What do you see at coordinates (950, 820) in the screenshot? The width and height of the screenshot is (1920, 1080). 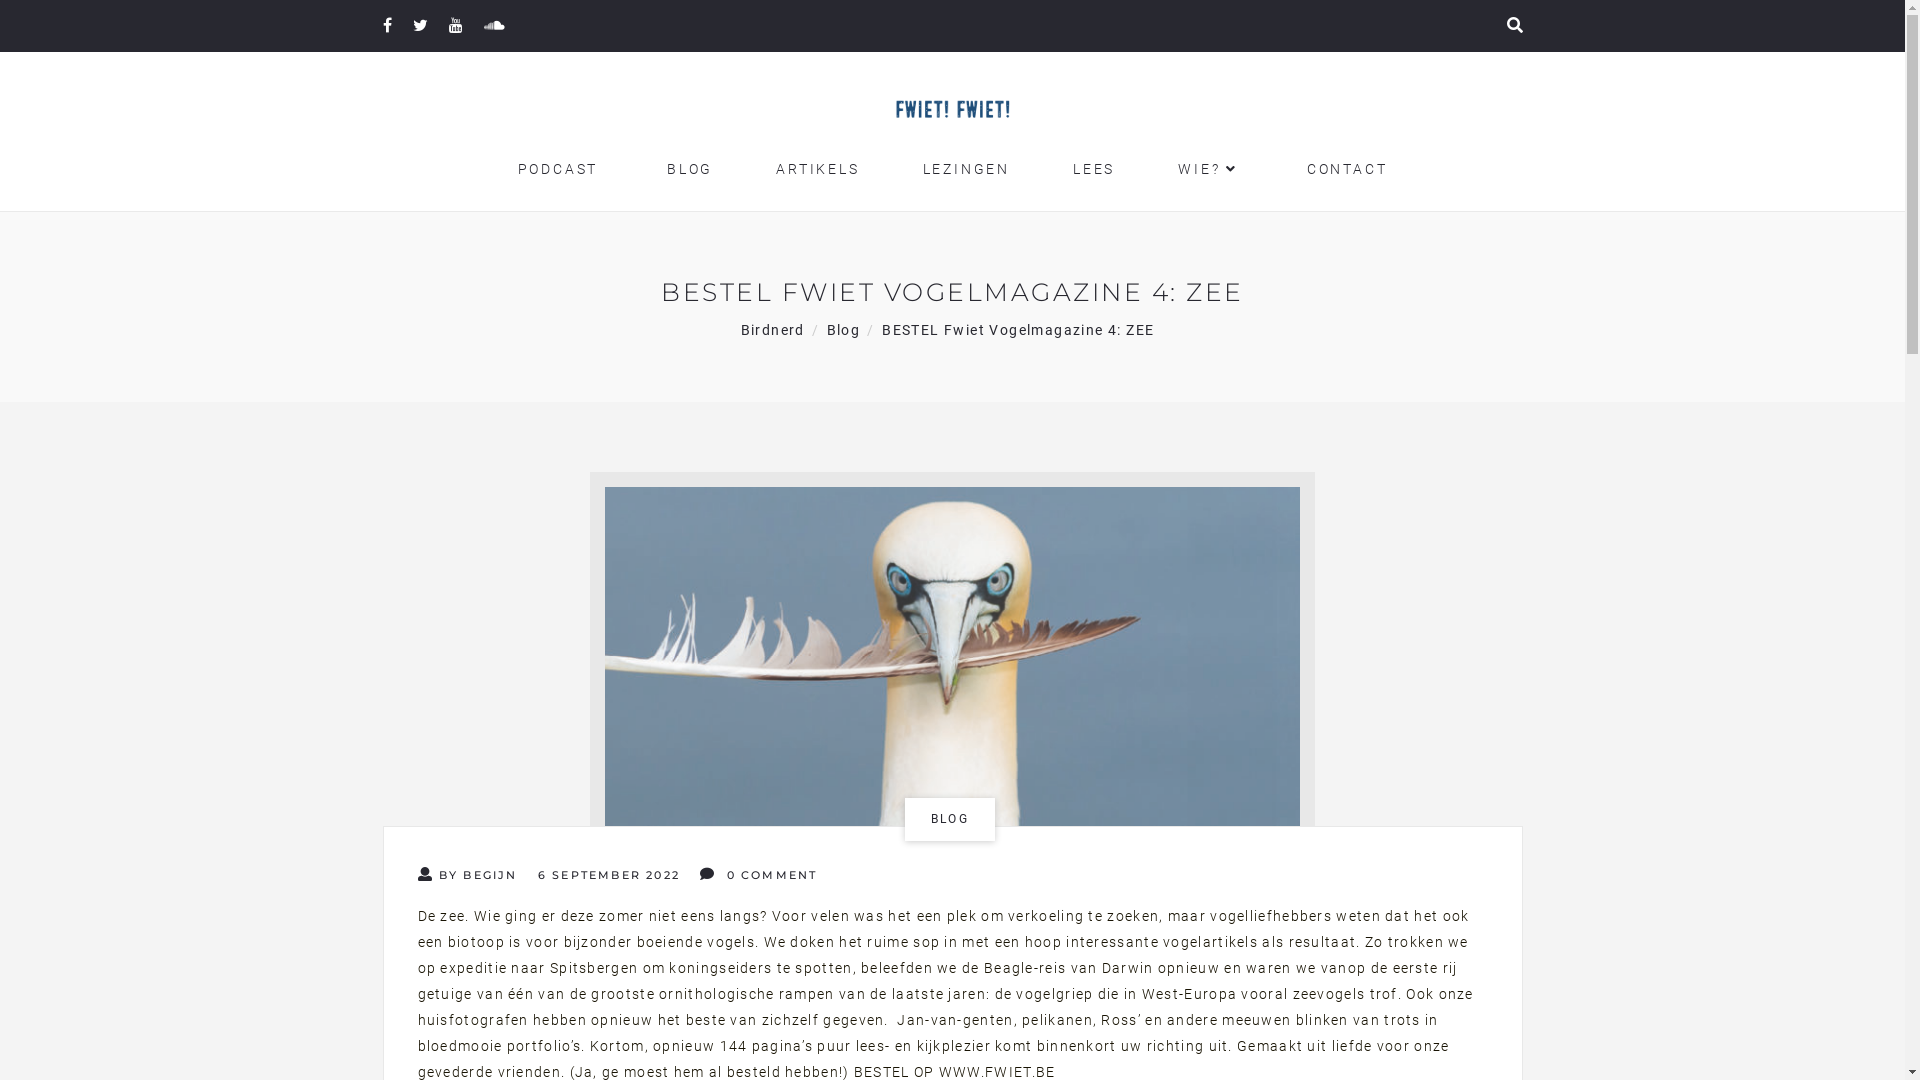 I see `BLOG` at bounding box center [950, 820].